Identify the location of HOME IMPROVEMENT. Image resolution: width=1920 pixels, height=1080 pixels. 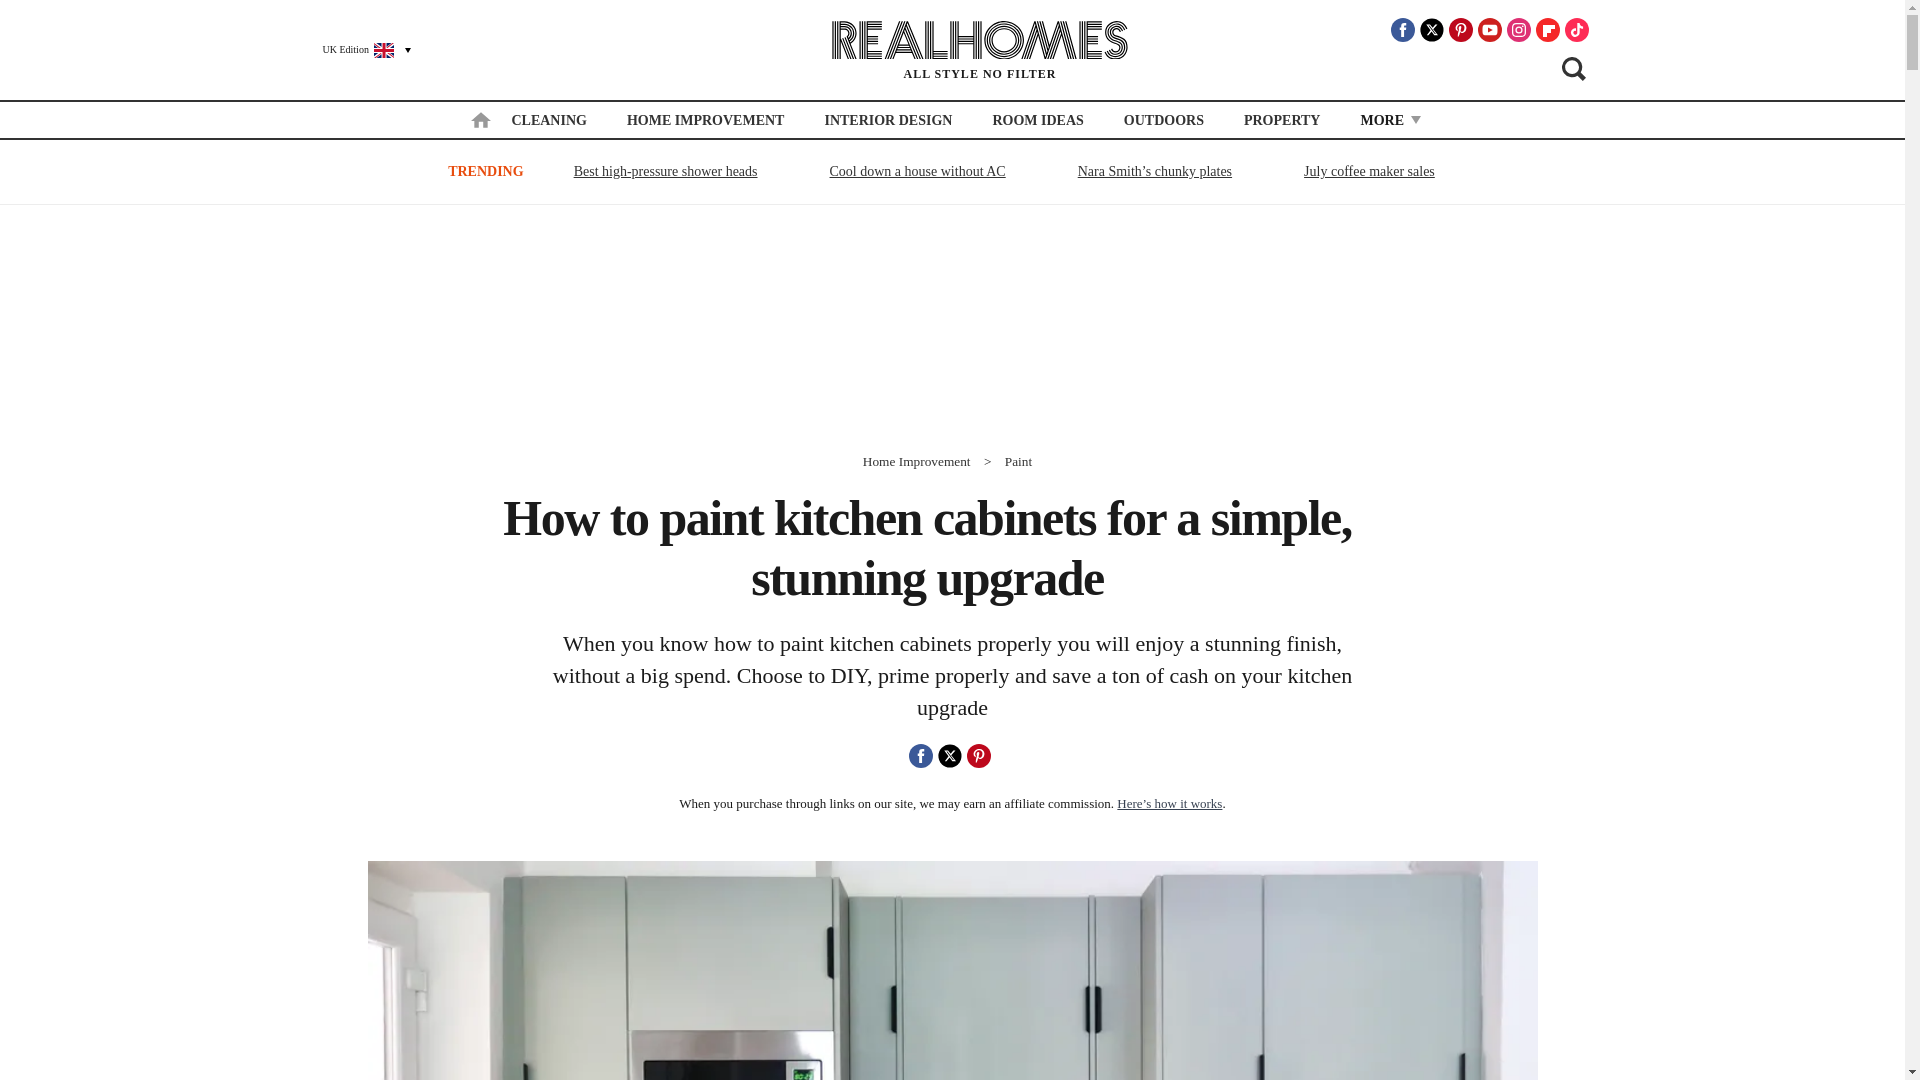
(706, 120).